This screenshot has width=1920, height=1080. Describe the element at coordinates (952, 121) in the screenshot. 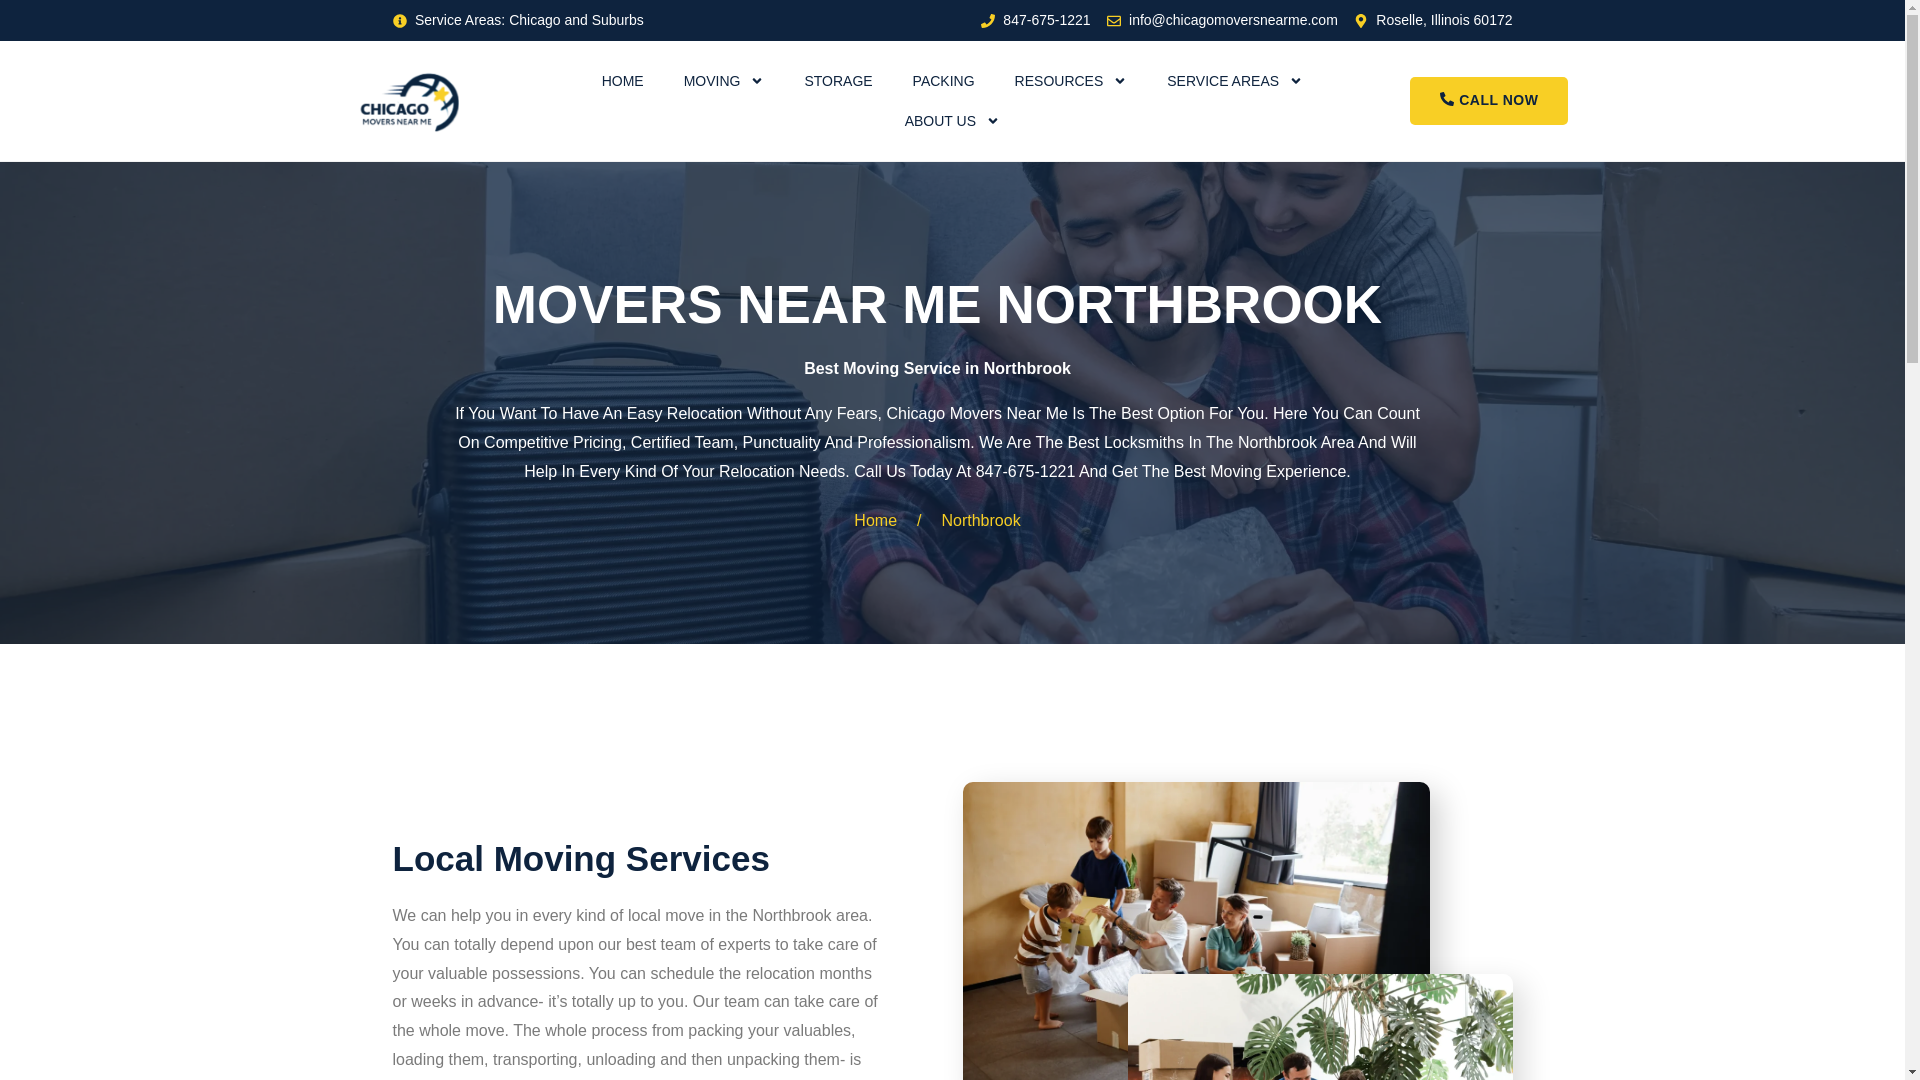

I see `ABOUT US` at that location.